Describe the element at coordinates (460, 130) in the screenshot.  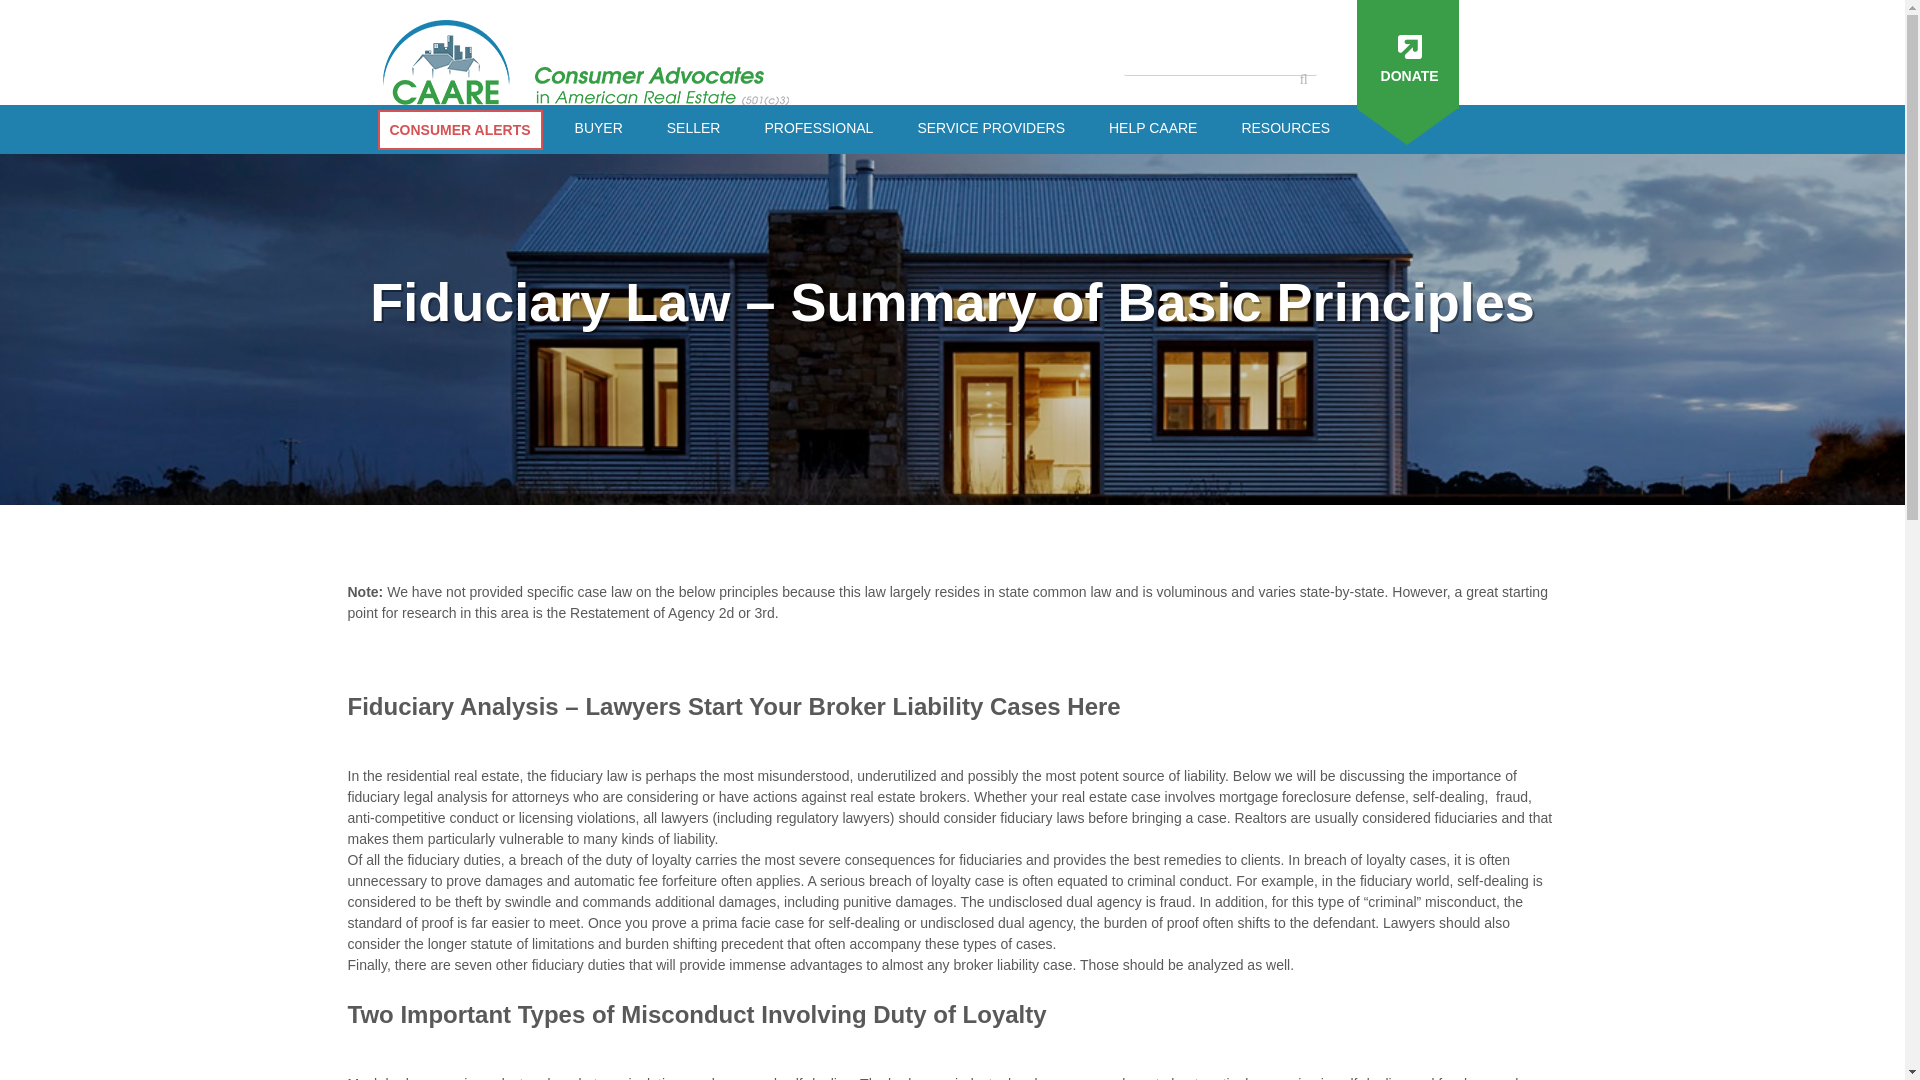
I see `CONSUMER ALERTS` at that location.